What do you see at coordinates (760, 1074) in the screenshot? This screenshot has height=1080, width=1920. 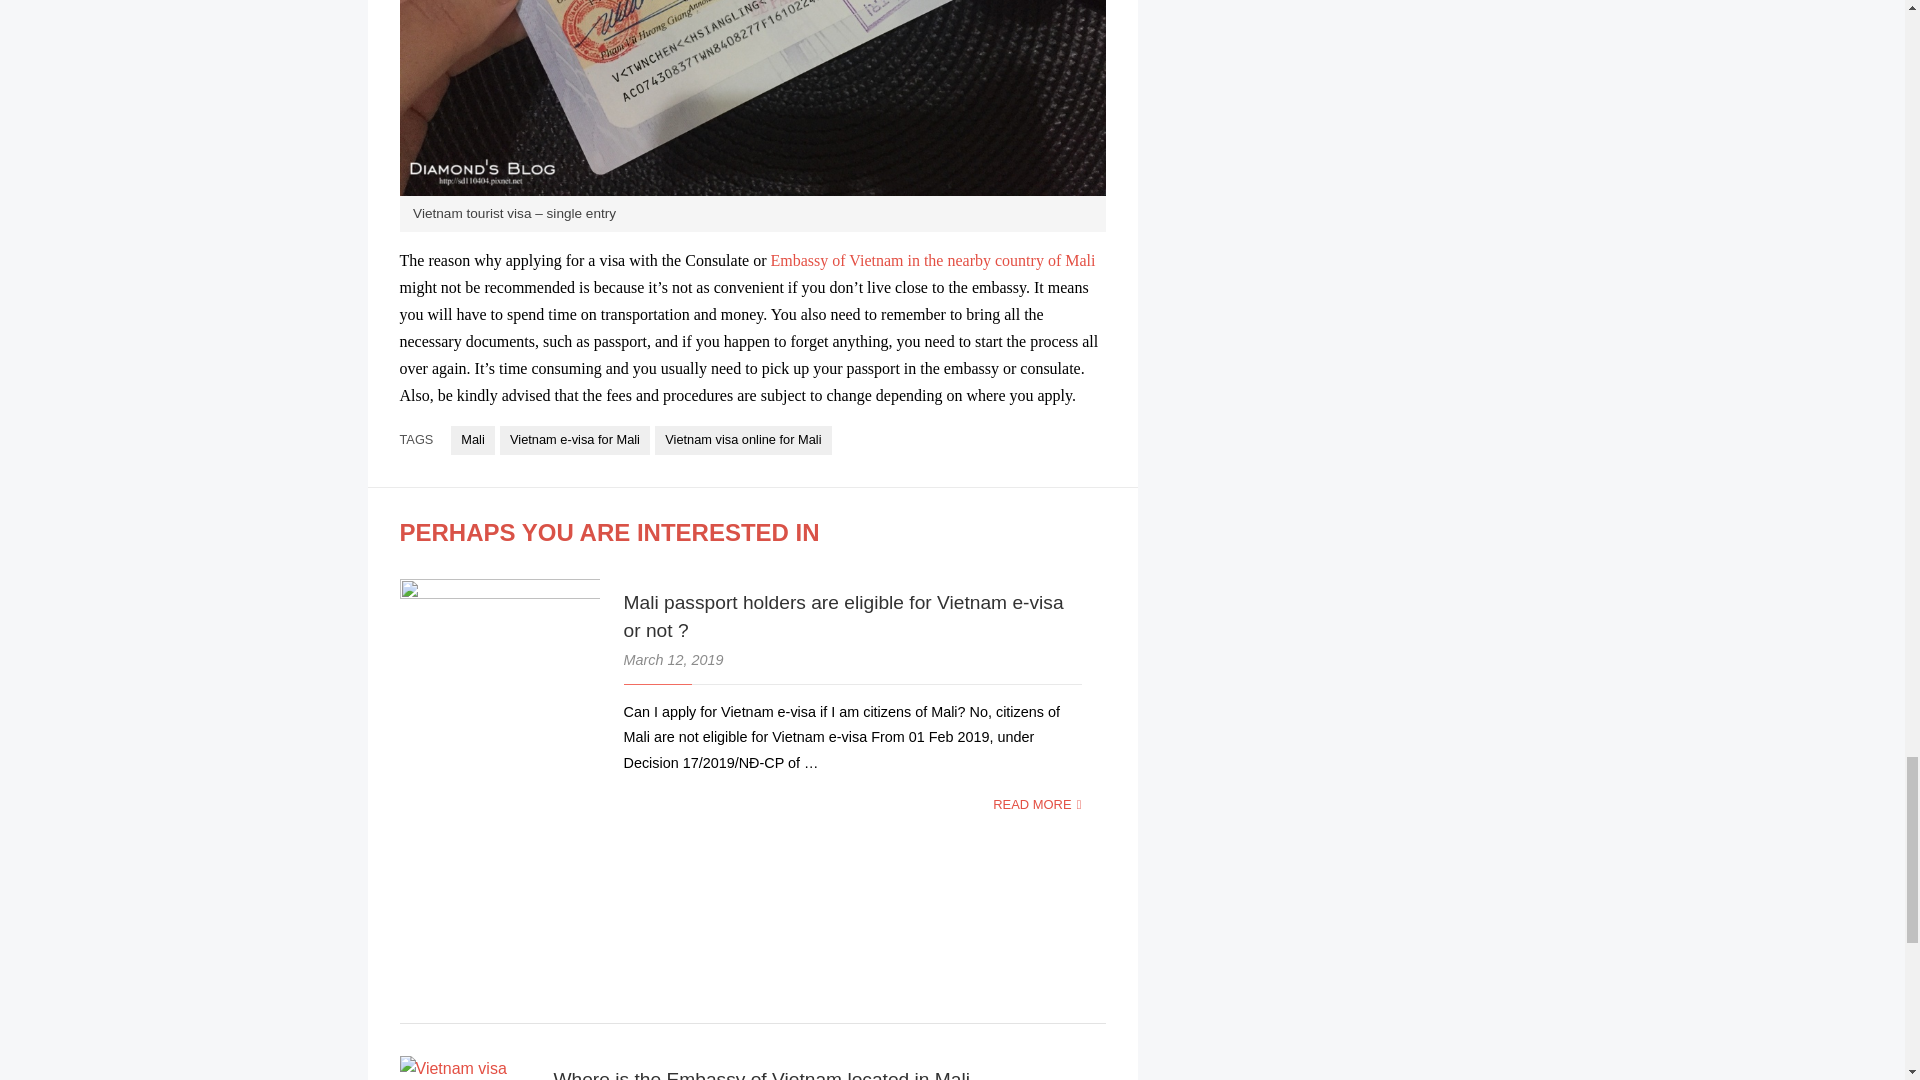 I see `Where is the Embassy of Vietnam located in Mali` at bounding box center [760, 1074].